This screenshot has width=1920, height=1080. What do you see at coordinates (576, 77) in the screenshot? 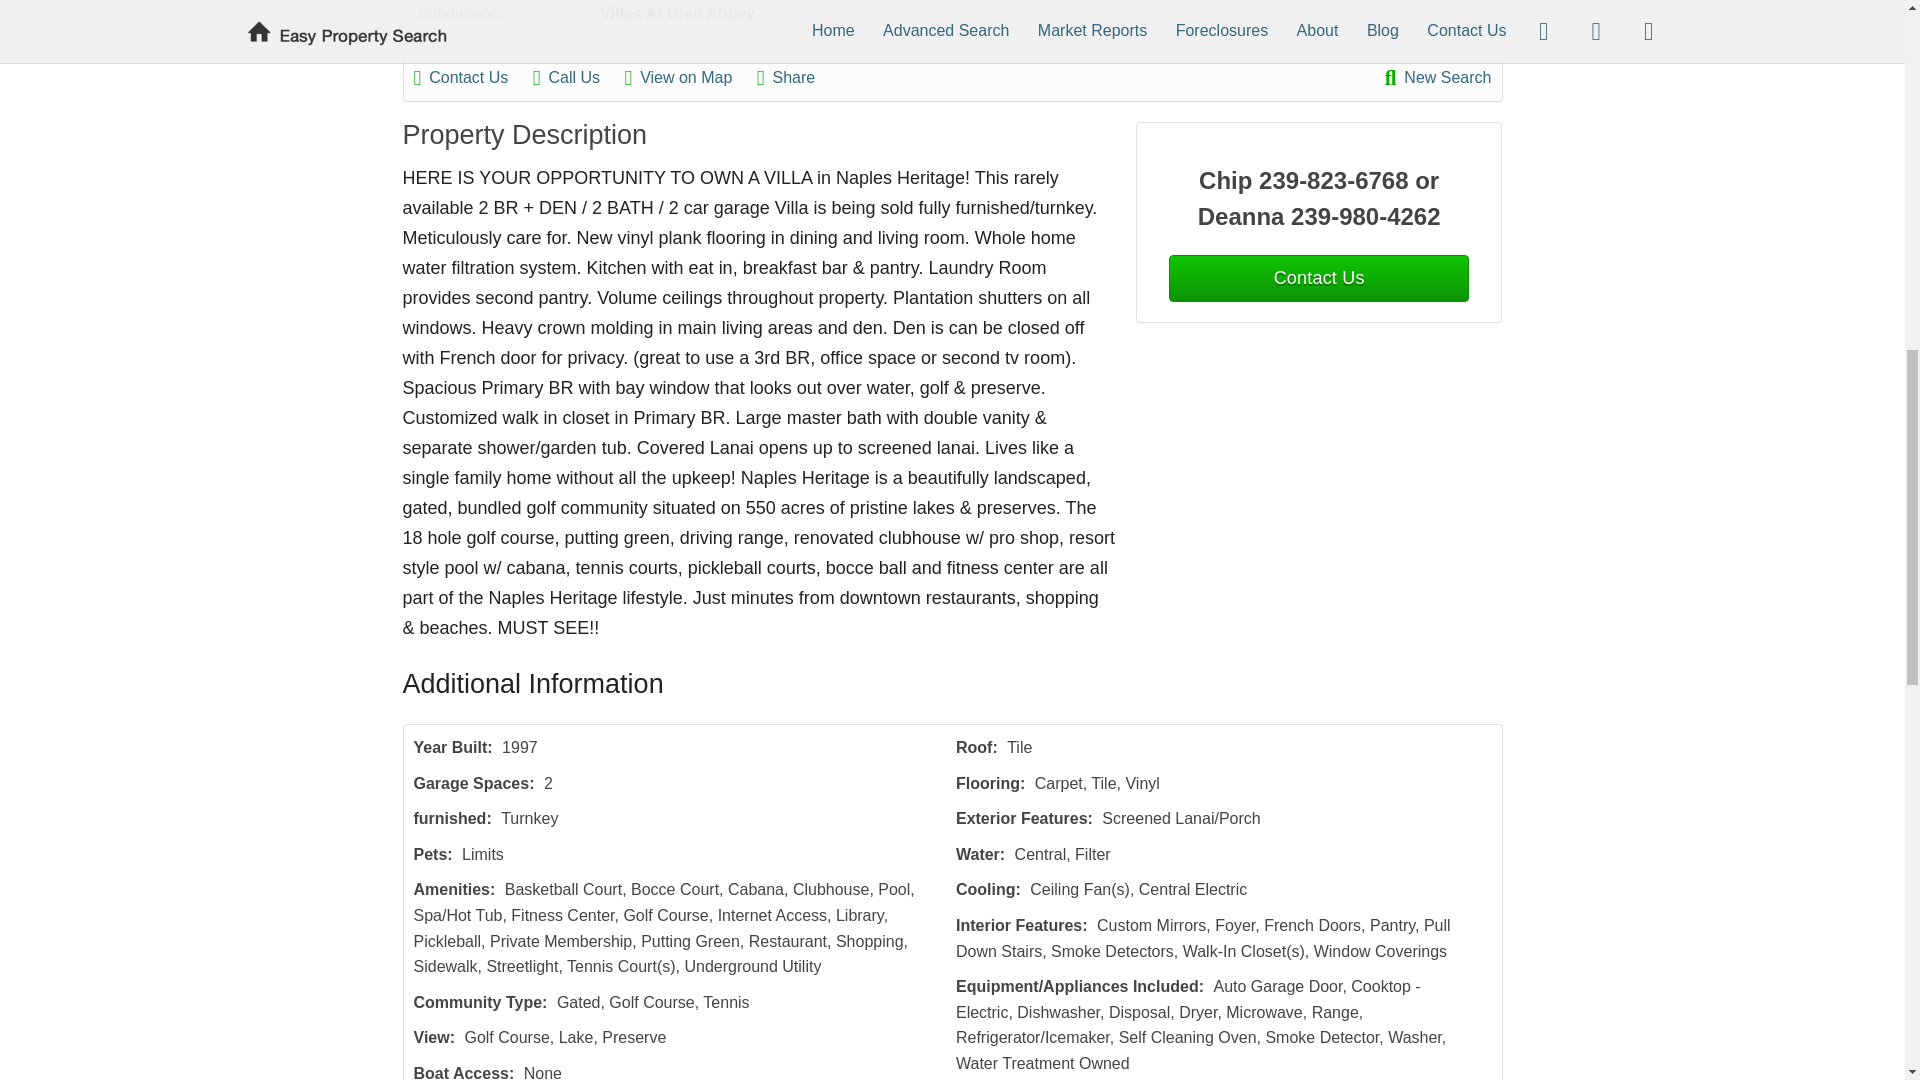
I see `Call Us` at bounding box center [576, 77].